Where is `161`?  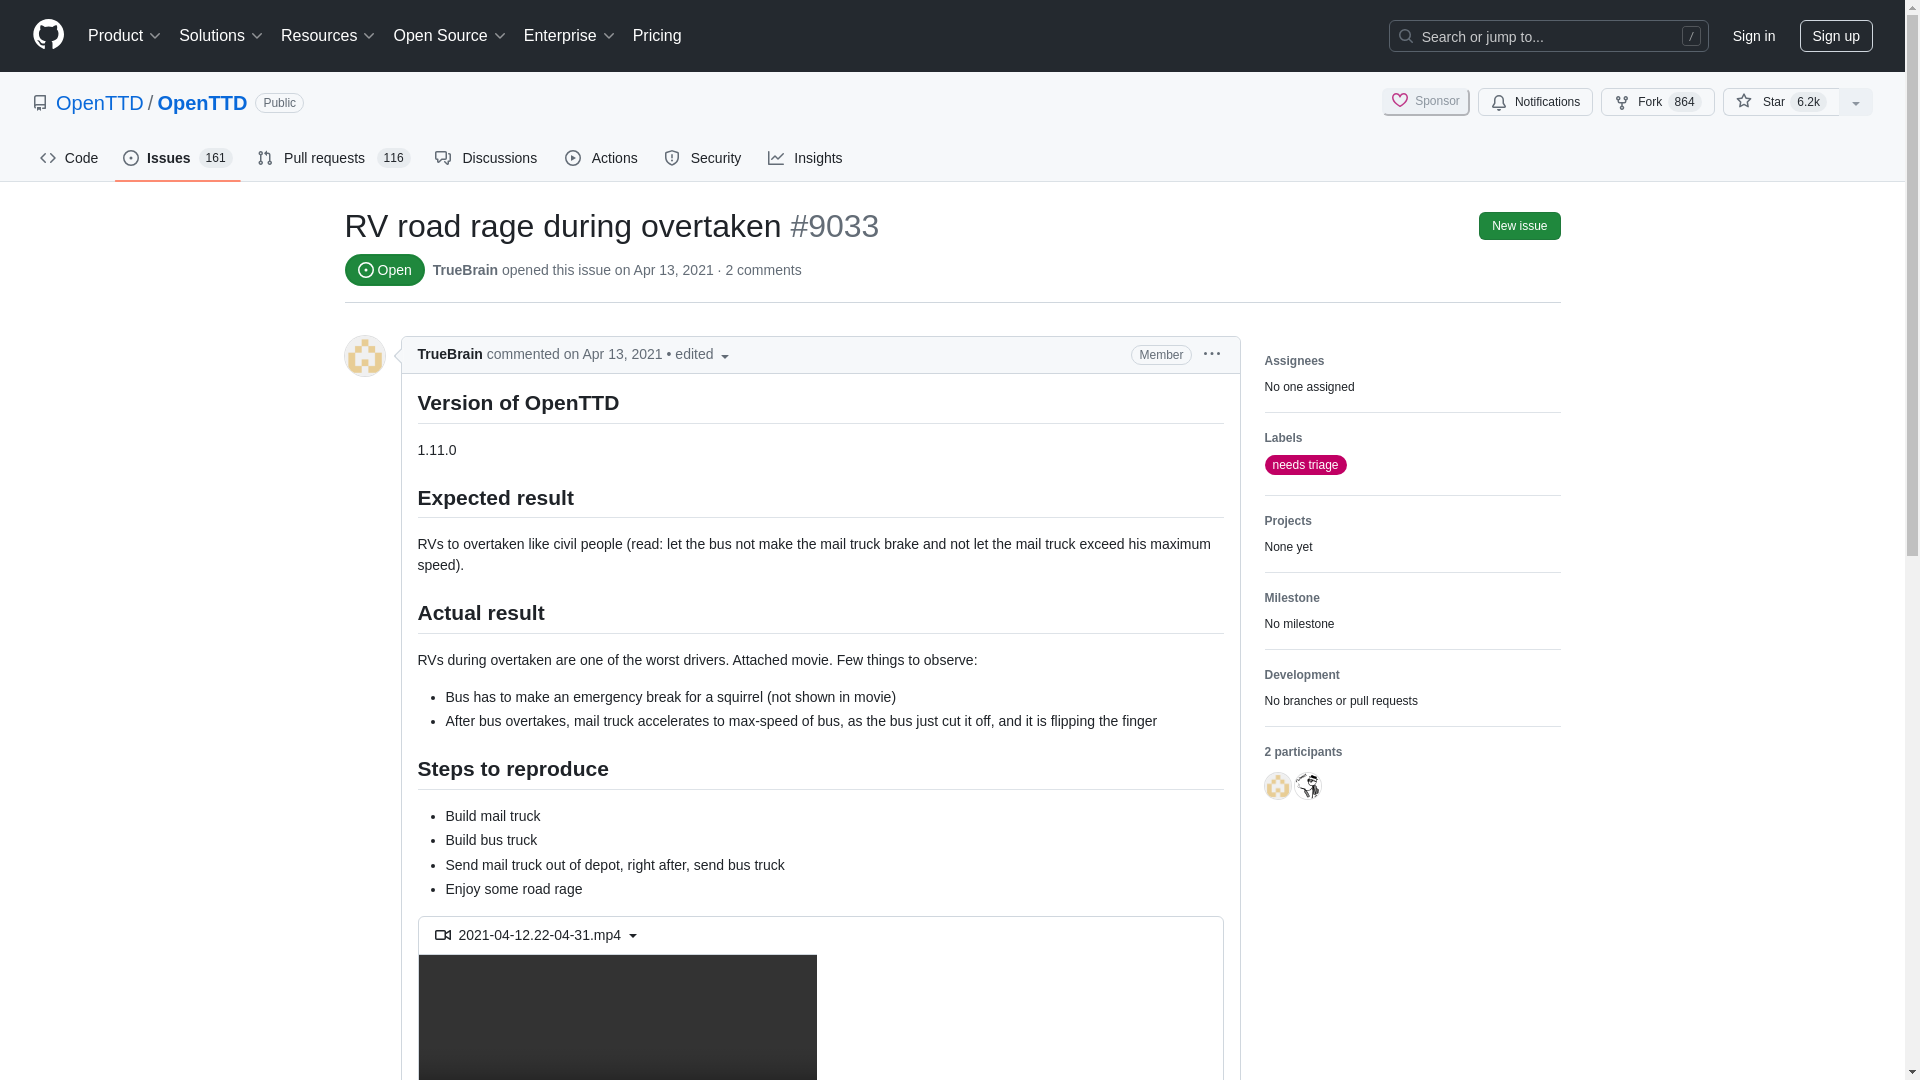
161 is located at coordinates (216, 158).